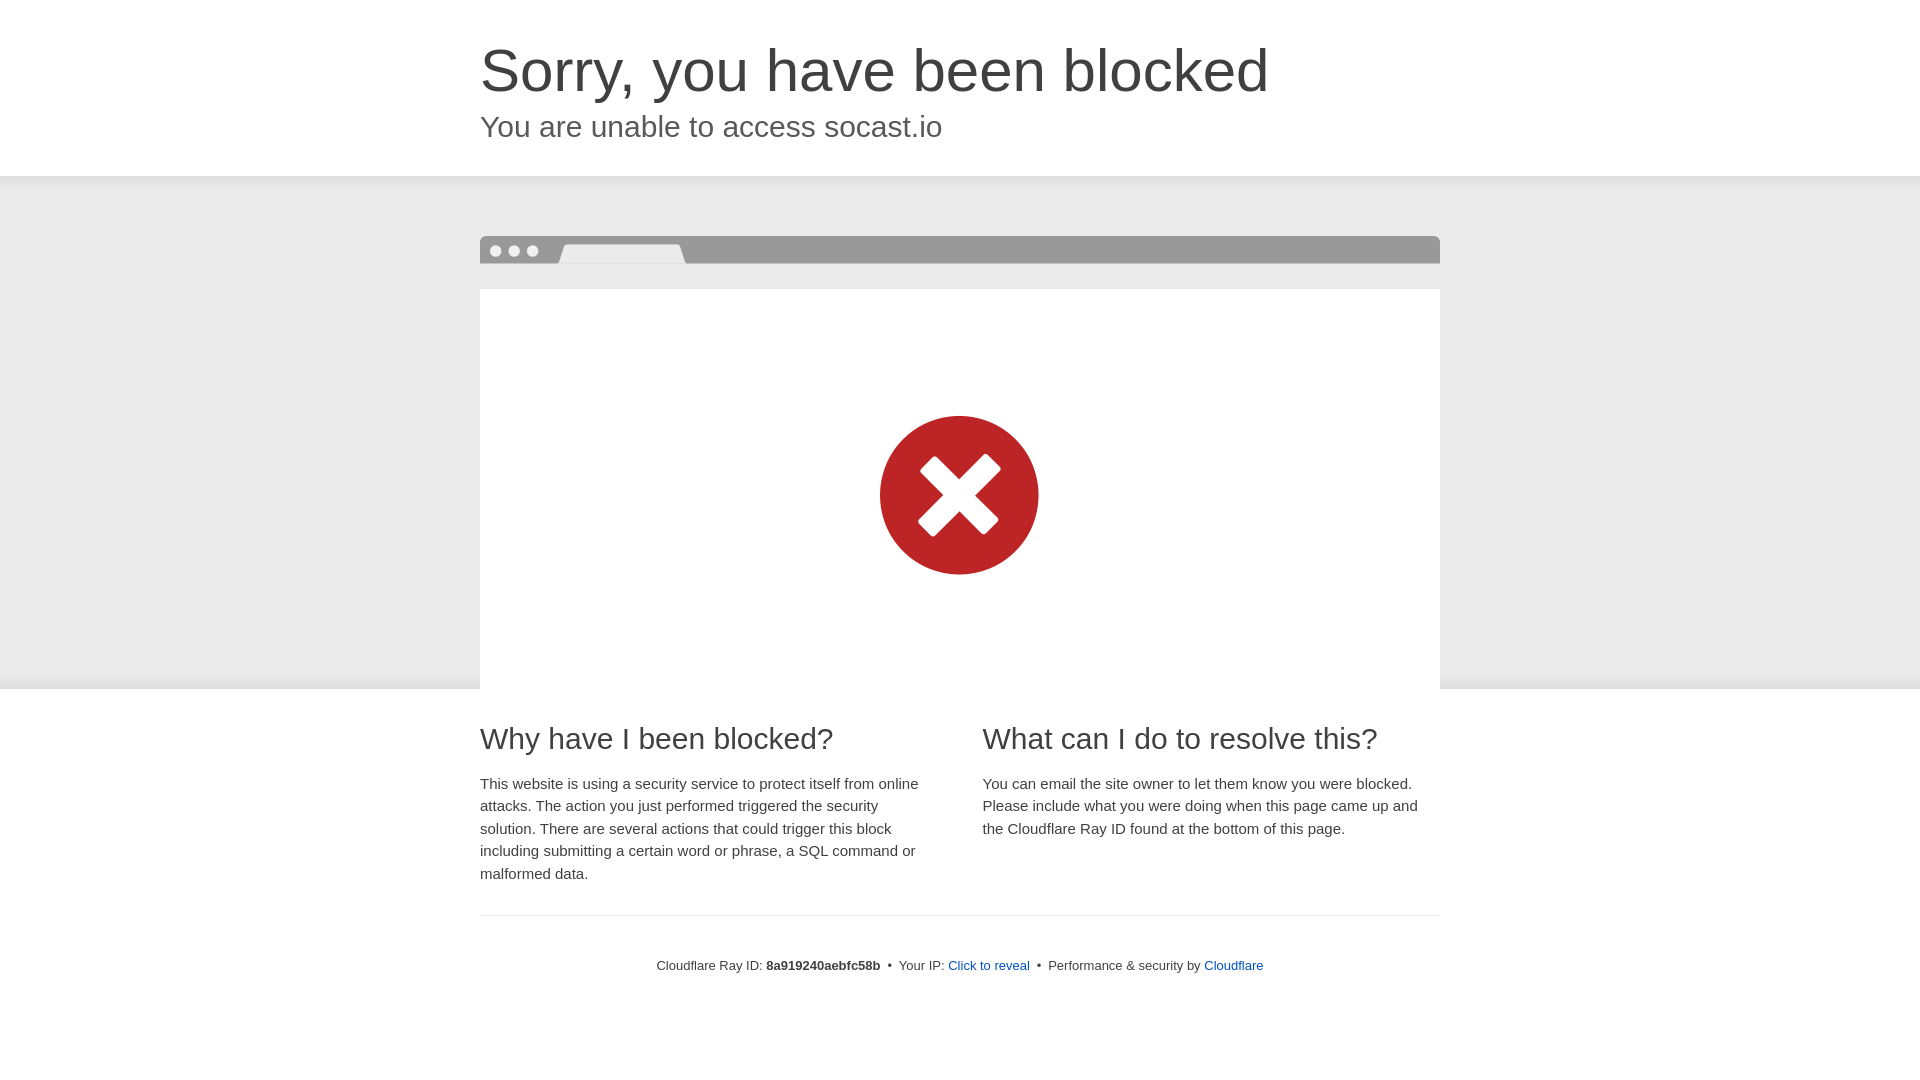 Image resolution: width=1920 pixels, height=1080 pixels. Describe the element at coordinates (988, 966) in the screenshot. I see `Click to reveal` at that location.